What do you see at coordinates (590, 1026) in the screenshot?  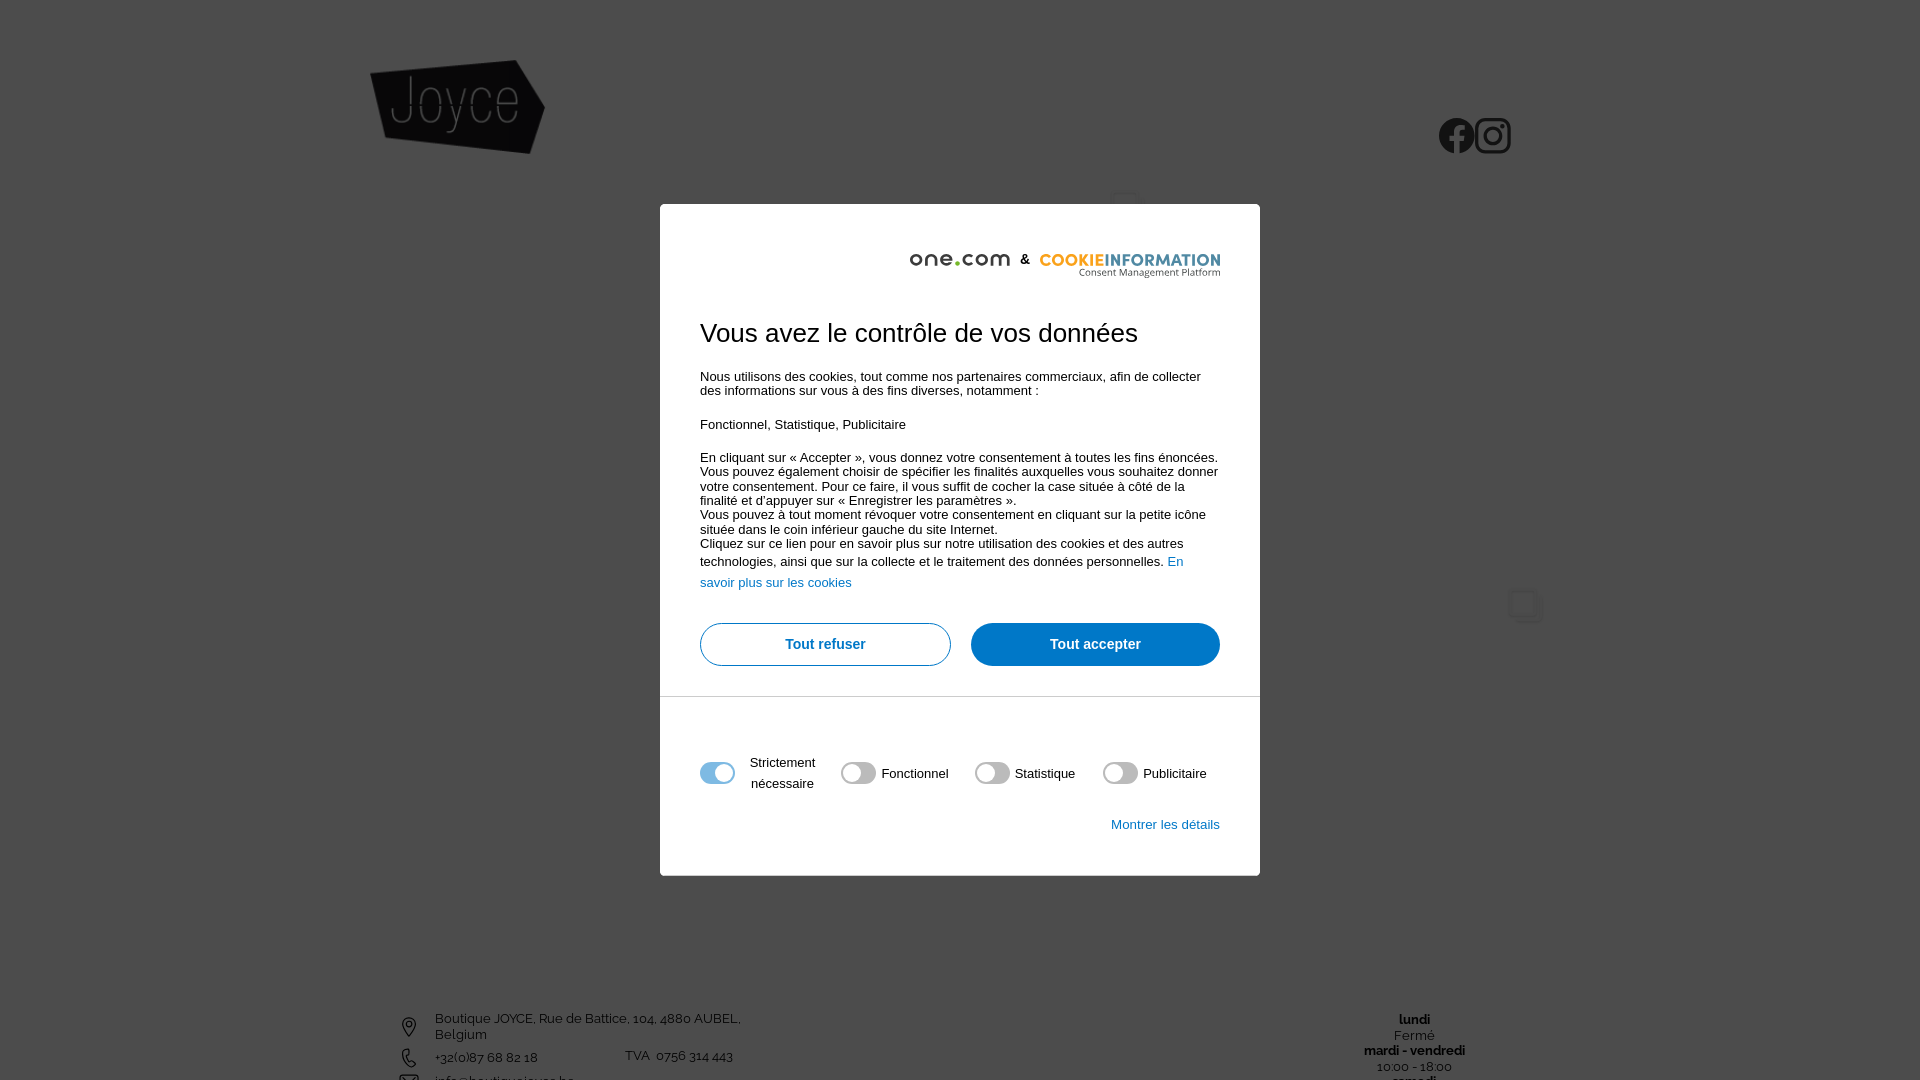 I see `Boutique JOYCE, Rue de Battice, 104, 4880 AUBEL, Belgium` at bounding box center [590, 1026].